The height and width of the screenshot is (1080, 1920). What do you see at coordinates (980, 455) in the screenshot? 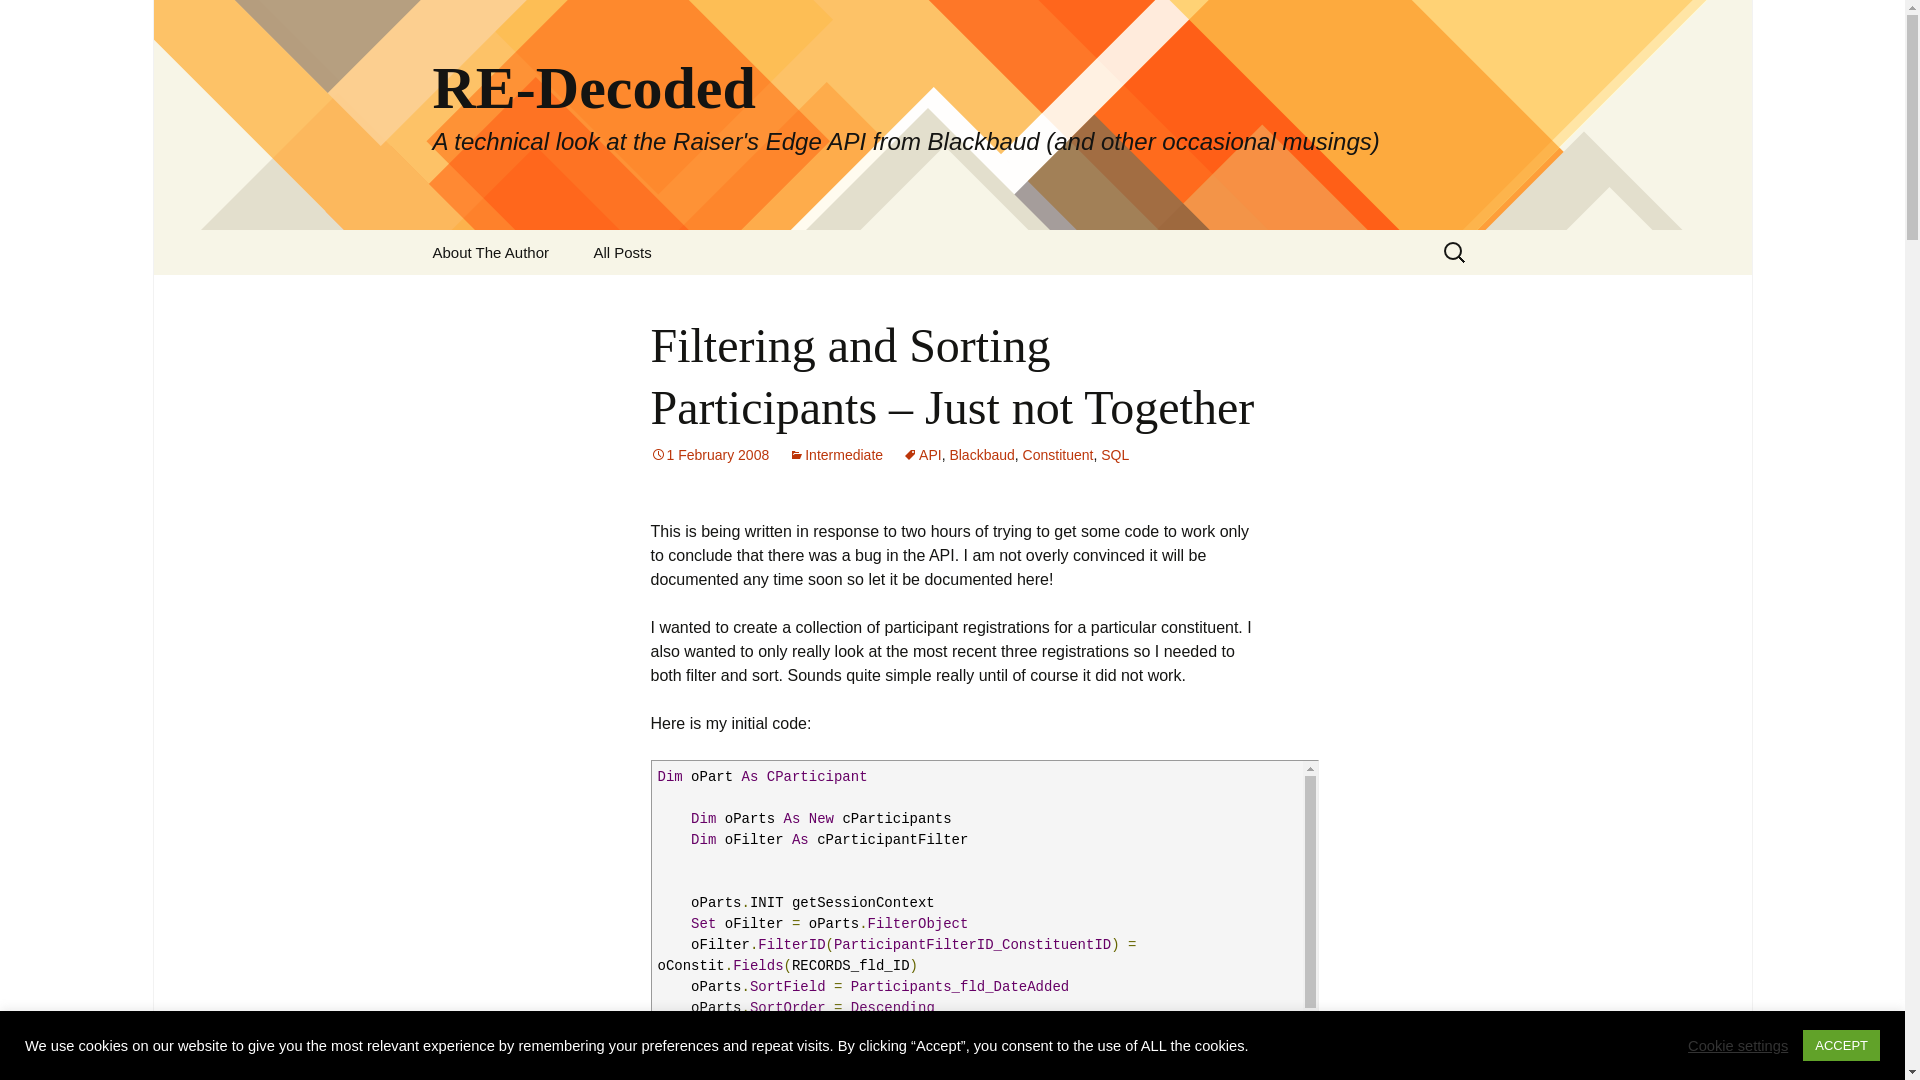
I see `Blackbaud` at bounding box center [980, 455].